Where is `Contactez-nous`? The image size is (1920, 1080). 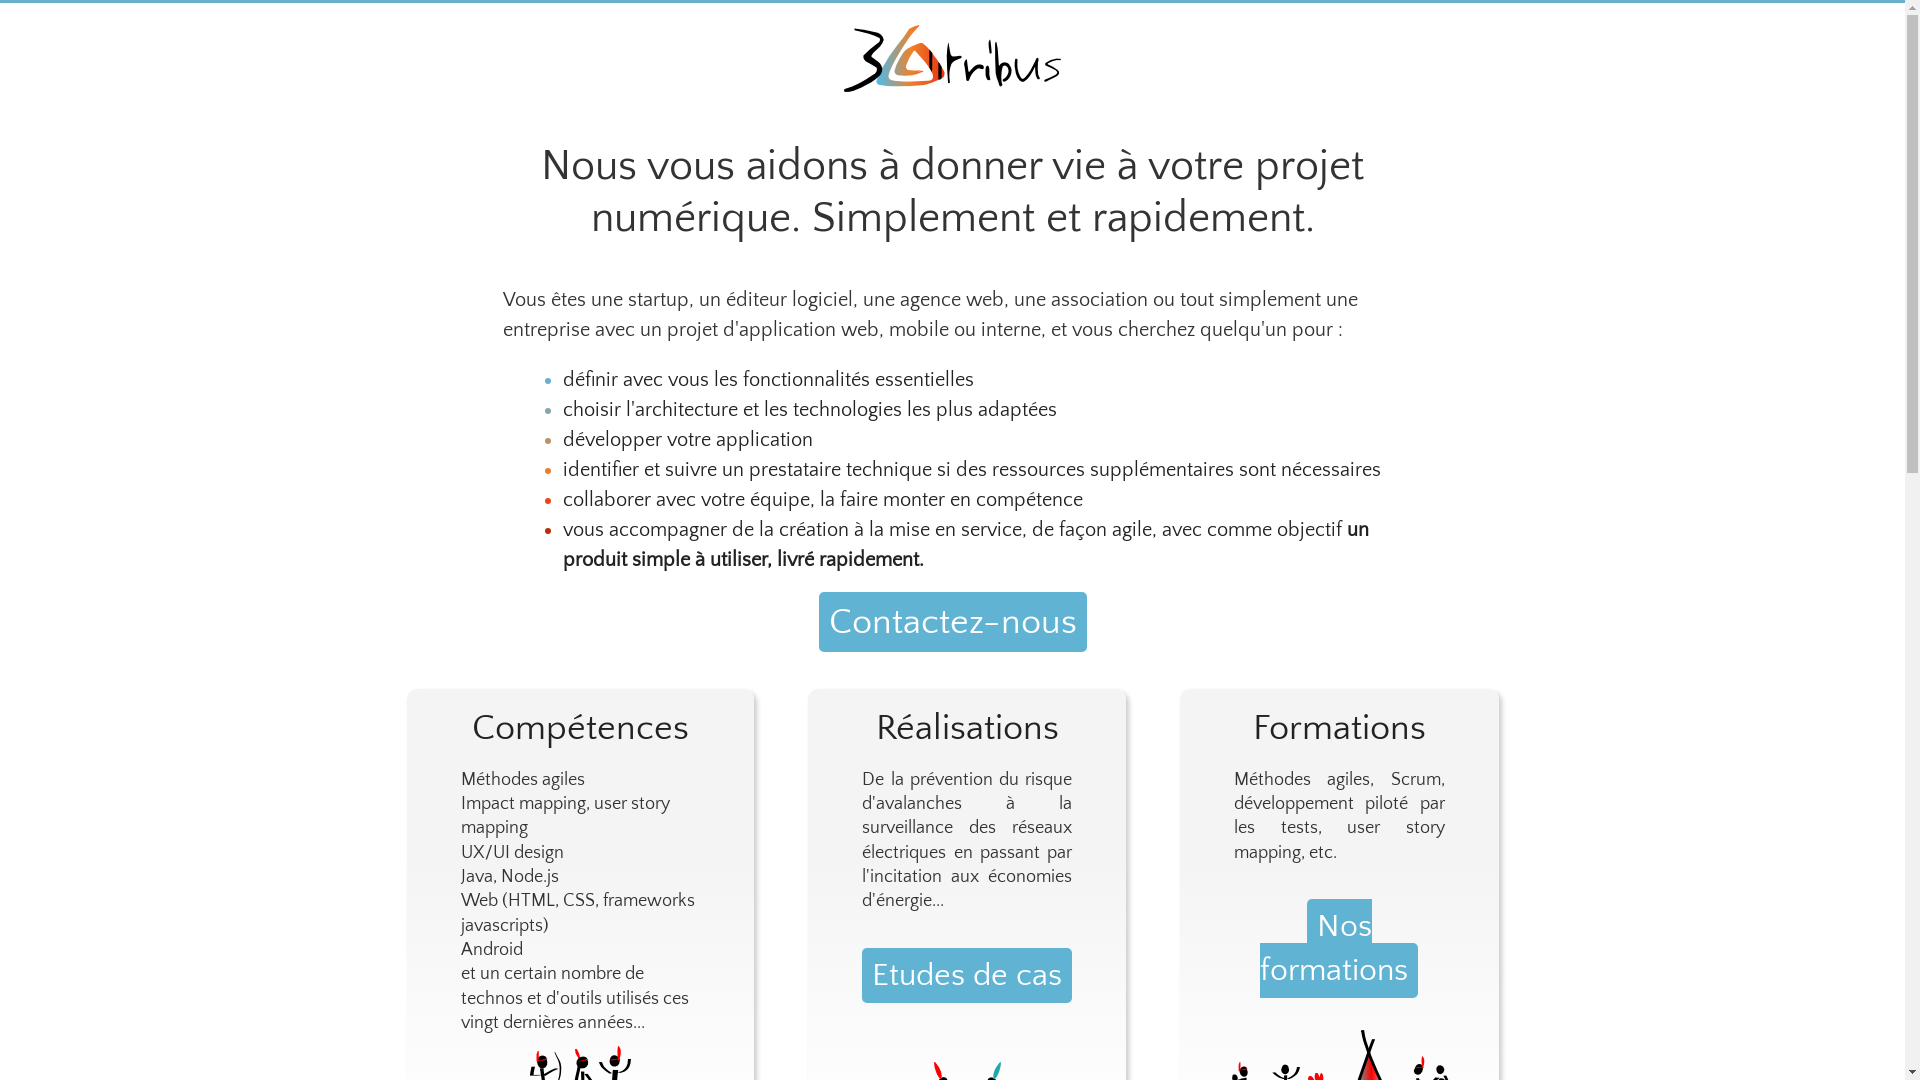
Contactez-nous is located at coordinates (952, 622).